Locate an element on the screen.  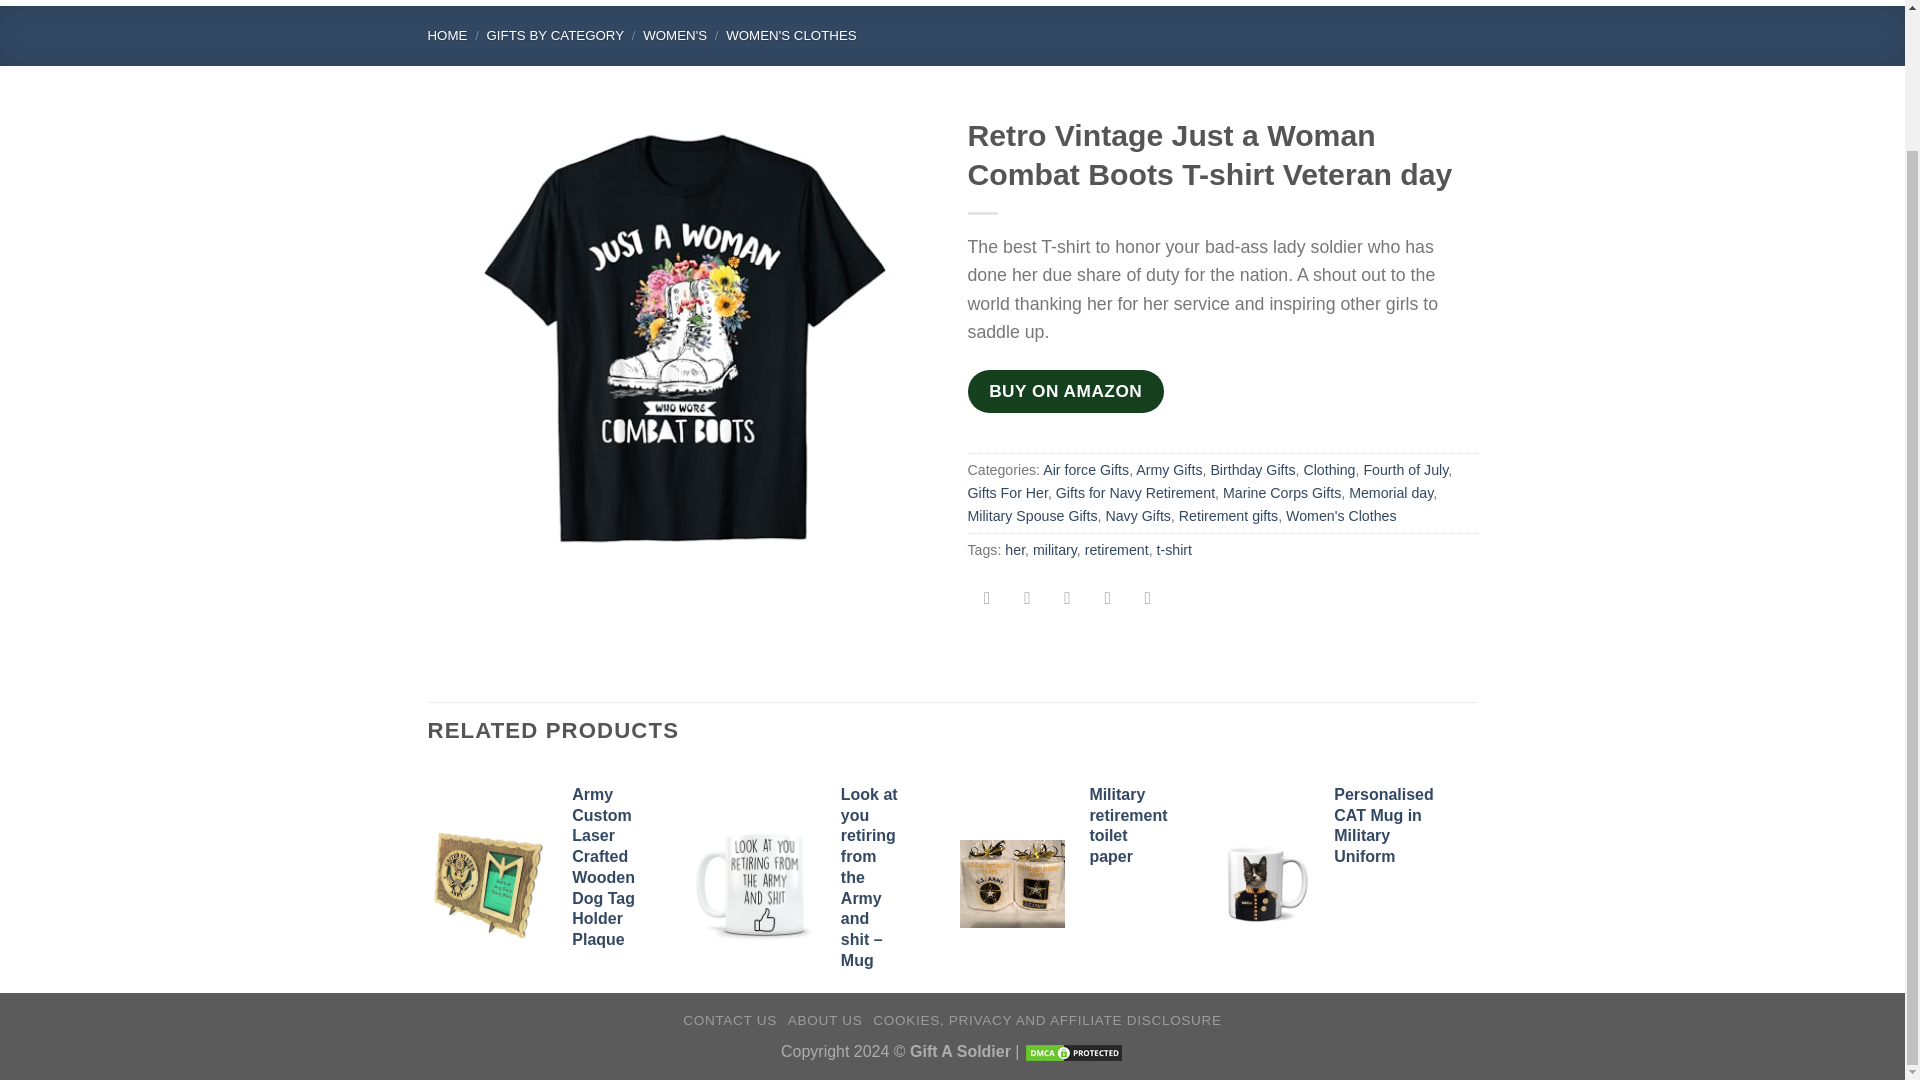
GIFTS BY BRANCH is located at coordinates (576, 3).